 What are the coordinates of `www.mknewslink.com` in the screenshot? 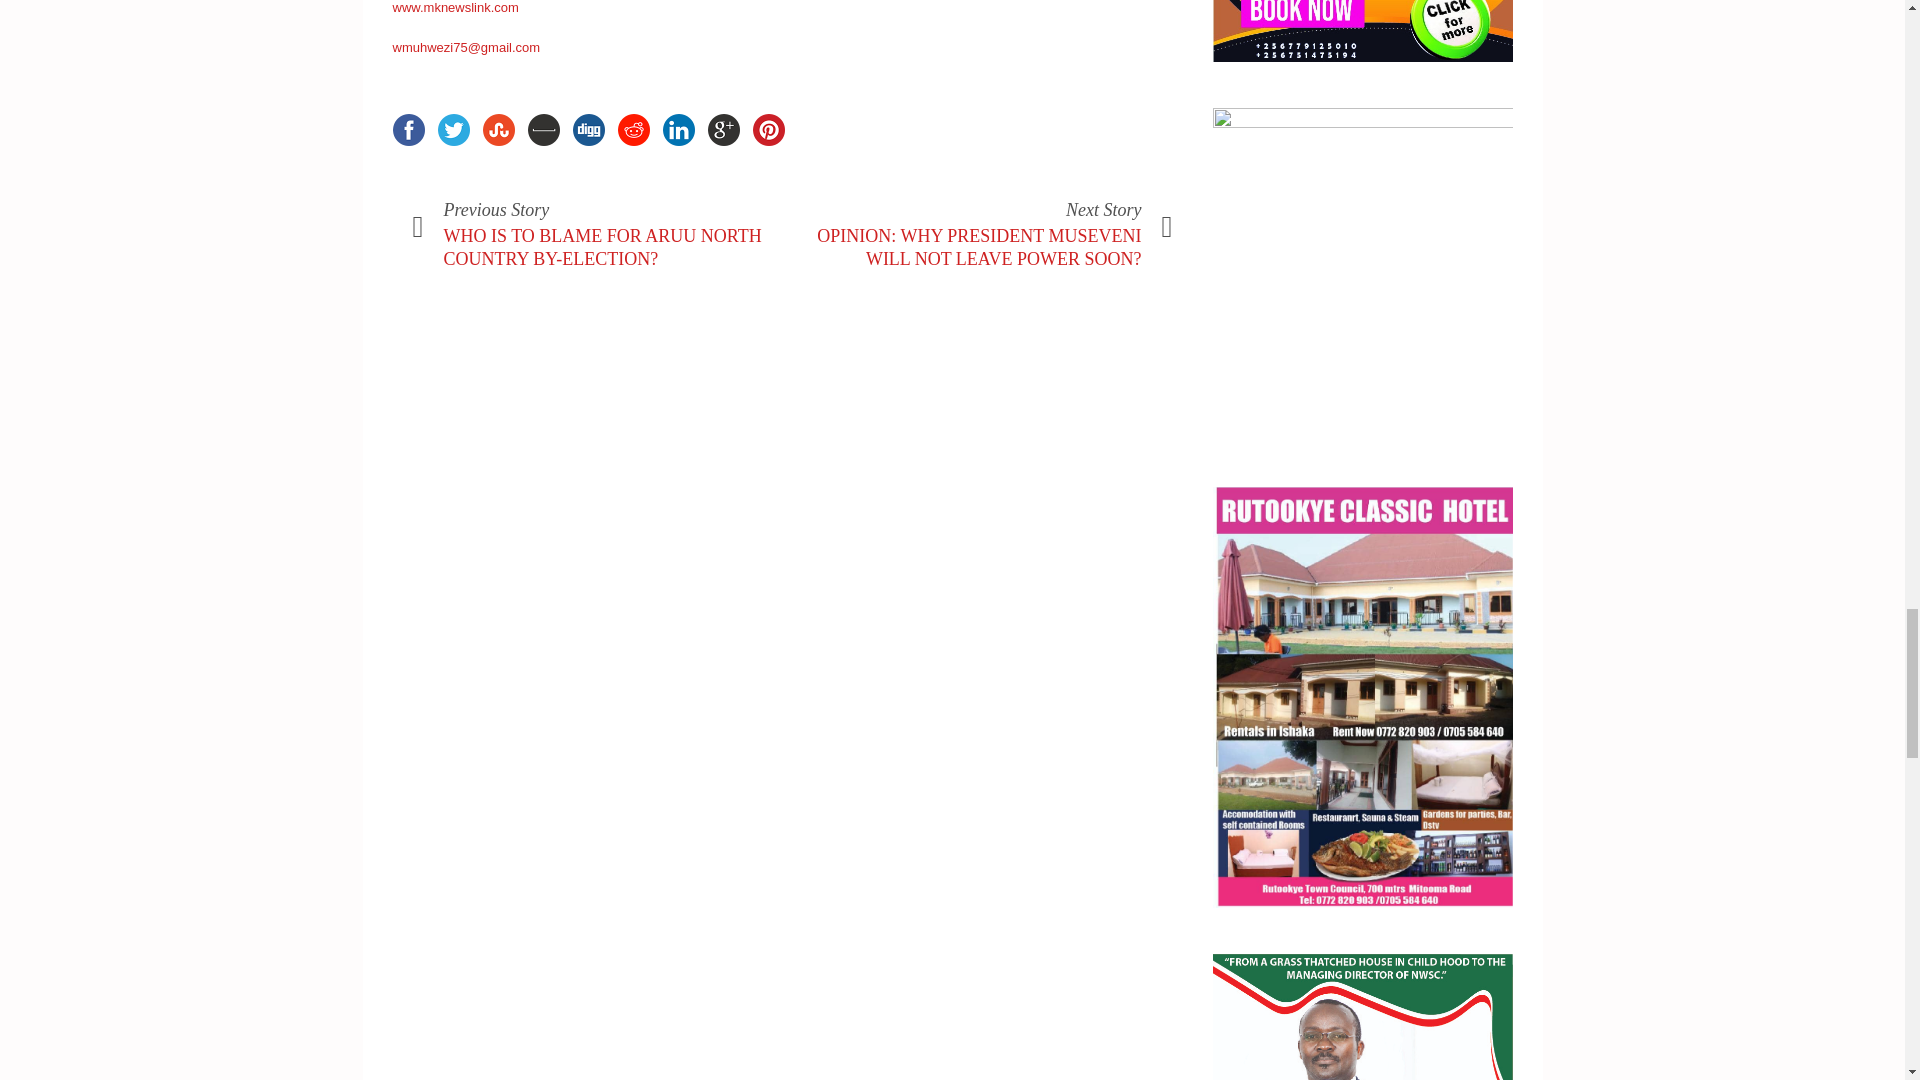 It's located at (454, 8).